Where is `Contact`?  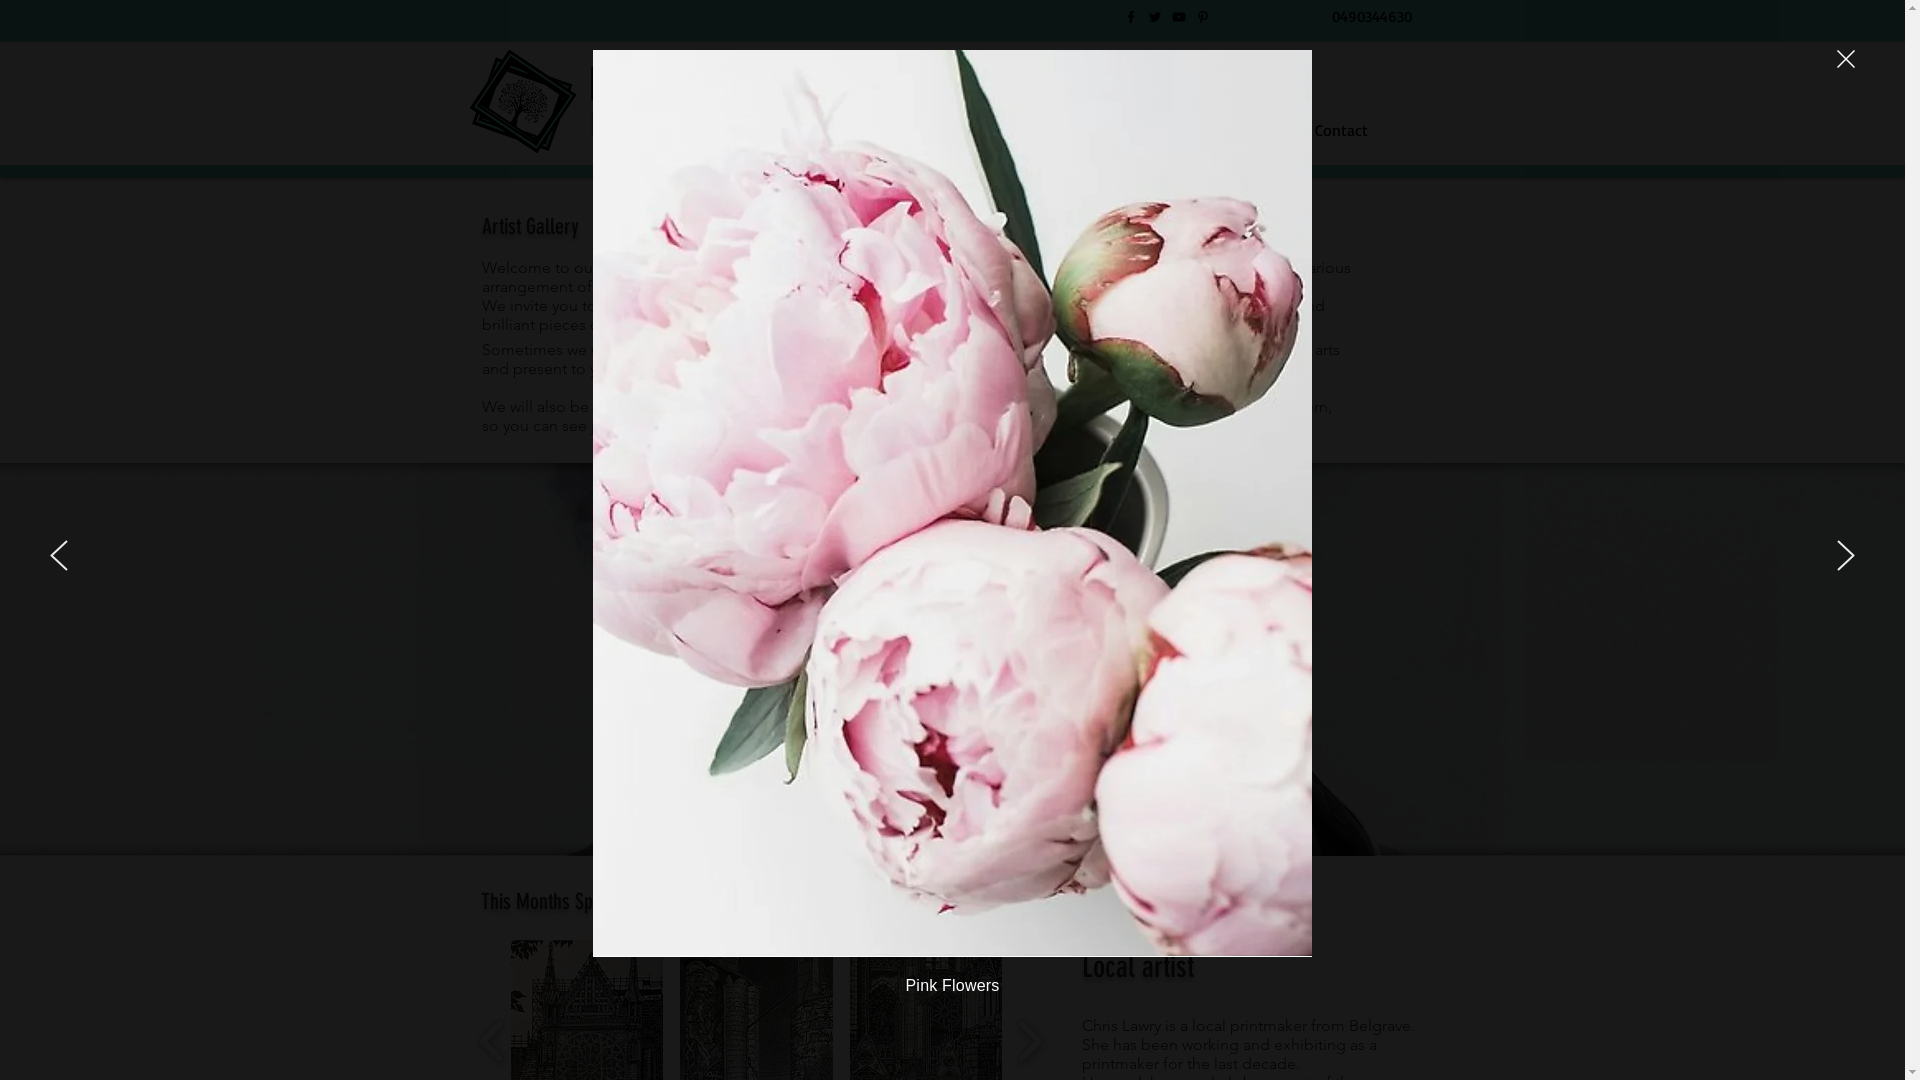 Contact is located at coordinates (1368, 130).